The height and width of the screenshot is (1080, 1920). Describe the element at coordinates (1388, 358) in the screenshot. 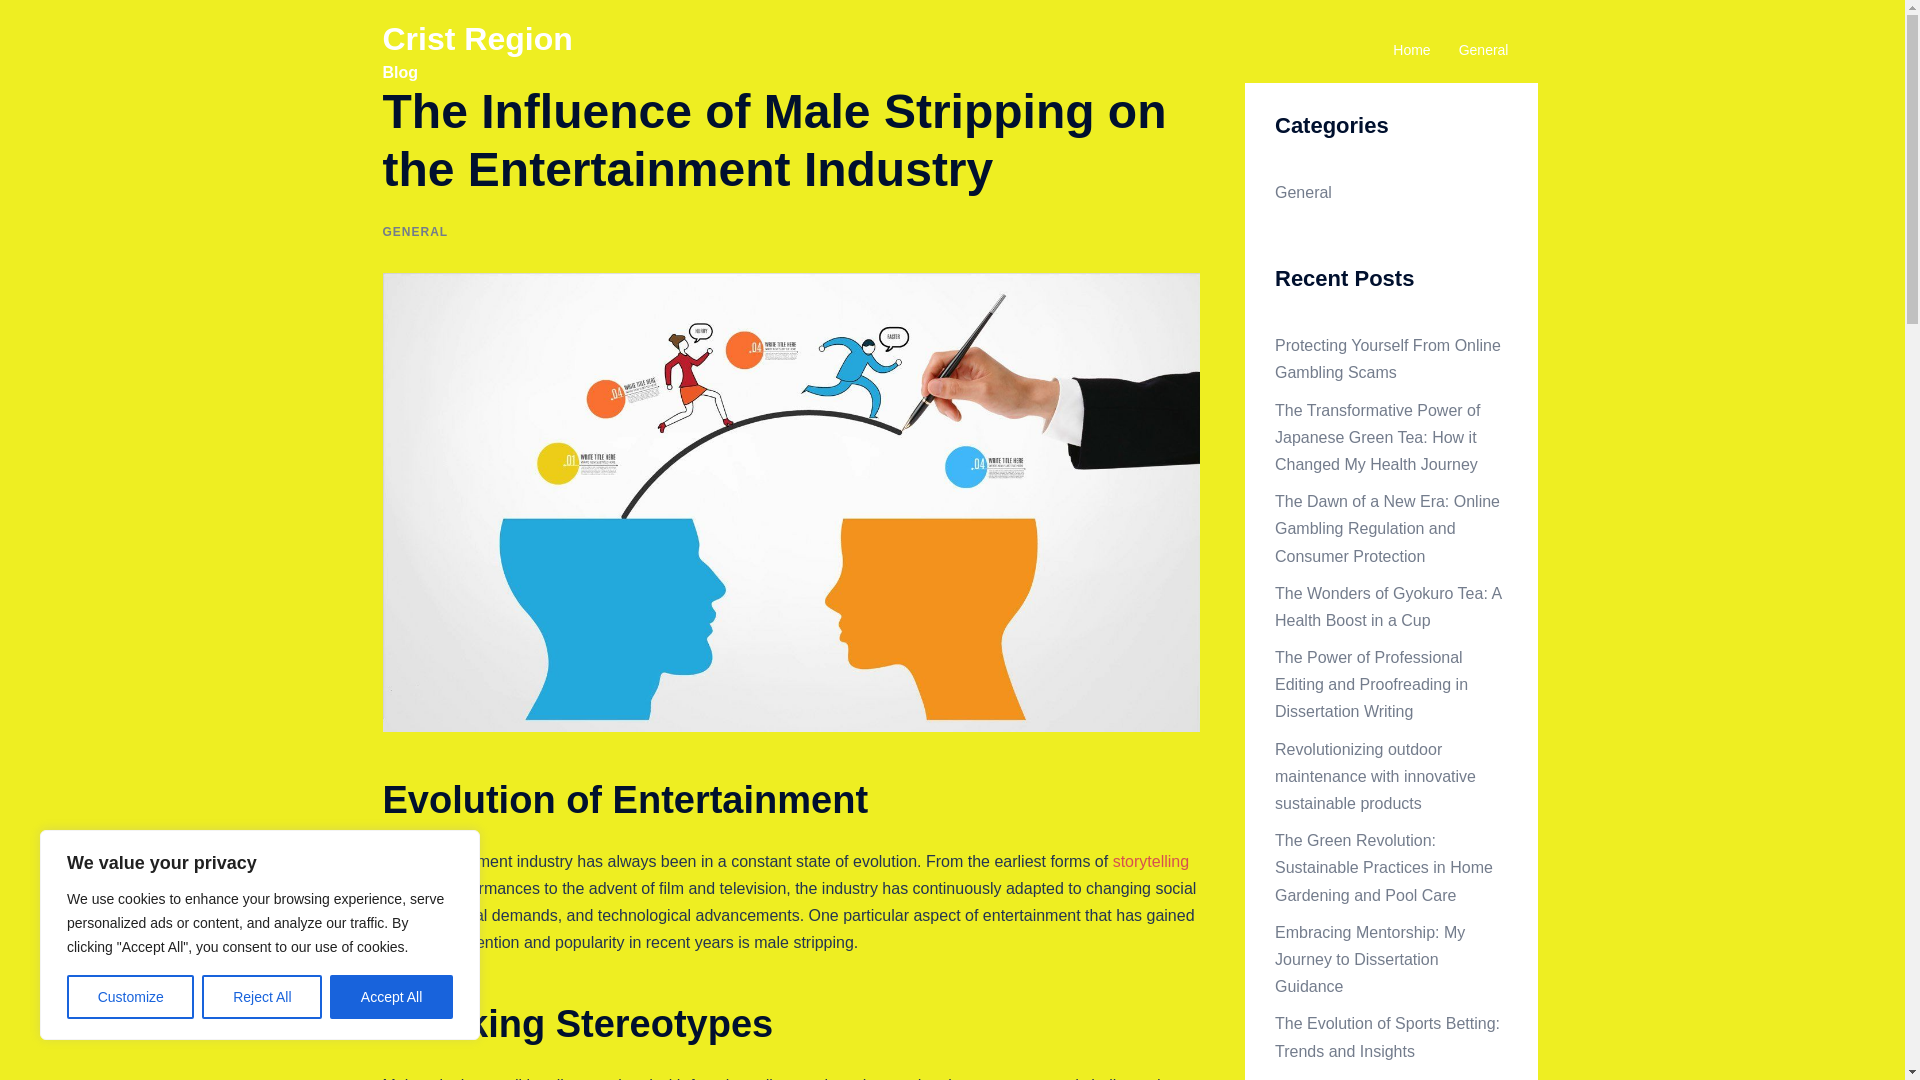

I see `Protecting Yourself From Online Gambling Scams` at that location.